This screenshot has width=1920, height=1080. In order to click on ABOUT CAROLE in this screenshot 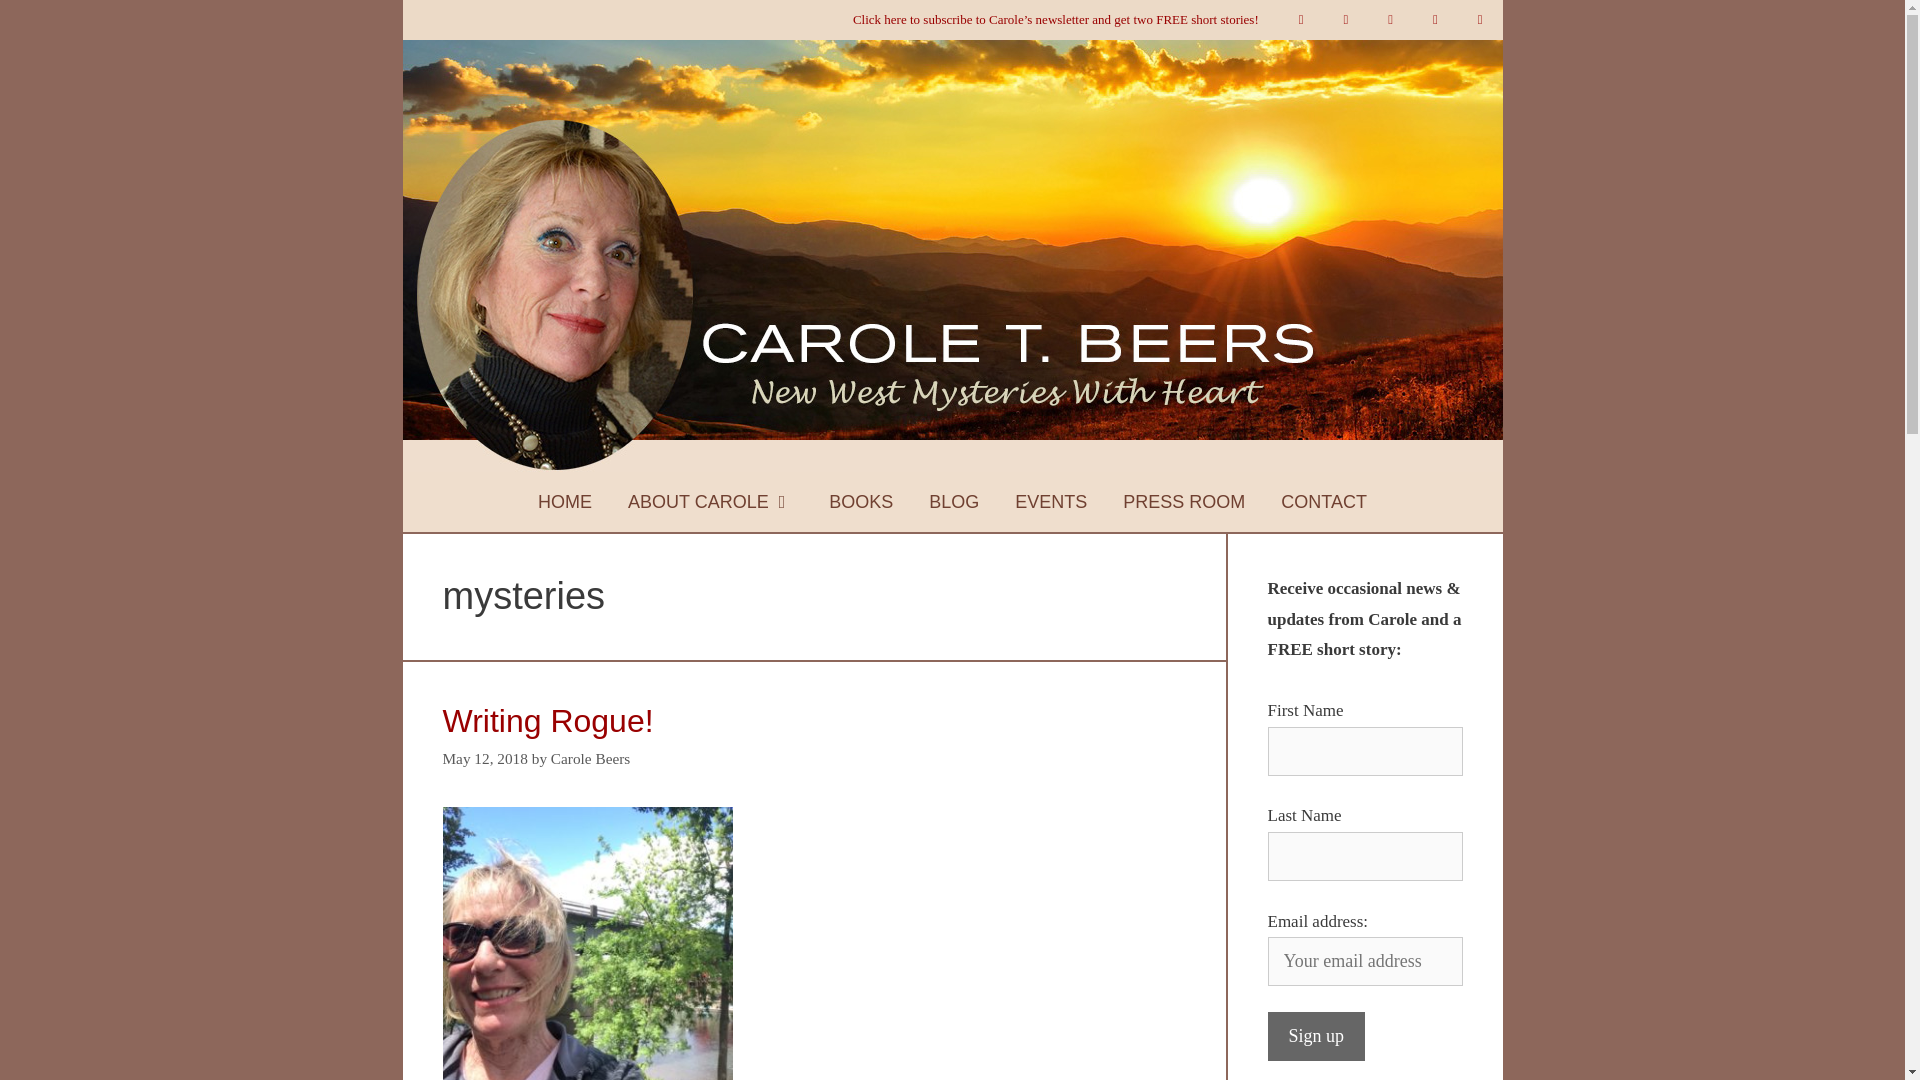, I will do `click(710, 502)`.